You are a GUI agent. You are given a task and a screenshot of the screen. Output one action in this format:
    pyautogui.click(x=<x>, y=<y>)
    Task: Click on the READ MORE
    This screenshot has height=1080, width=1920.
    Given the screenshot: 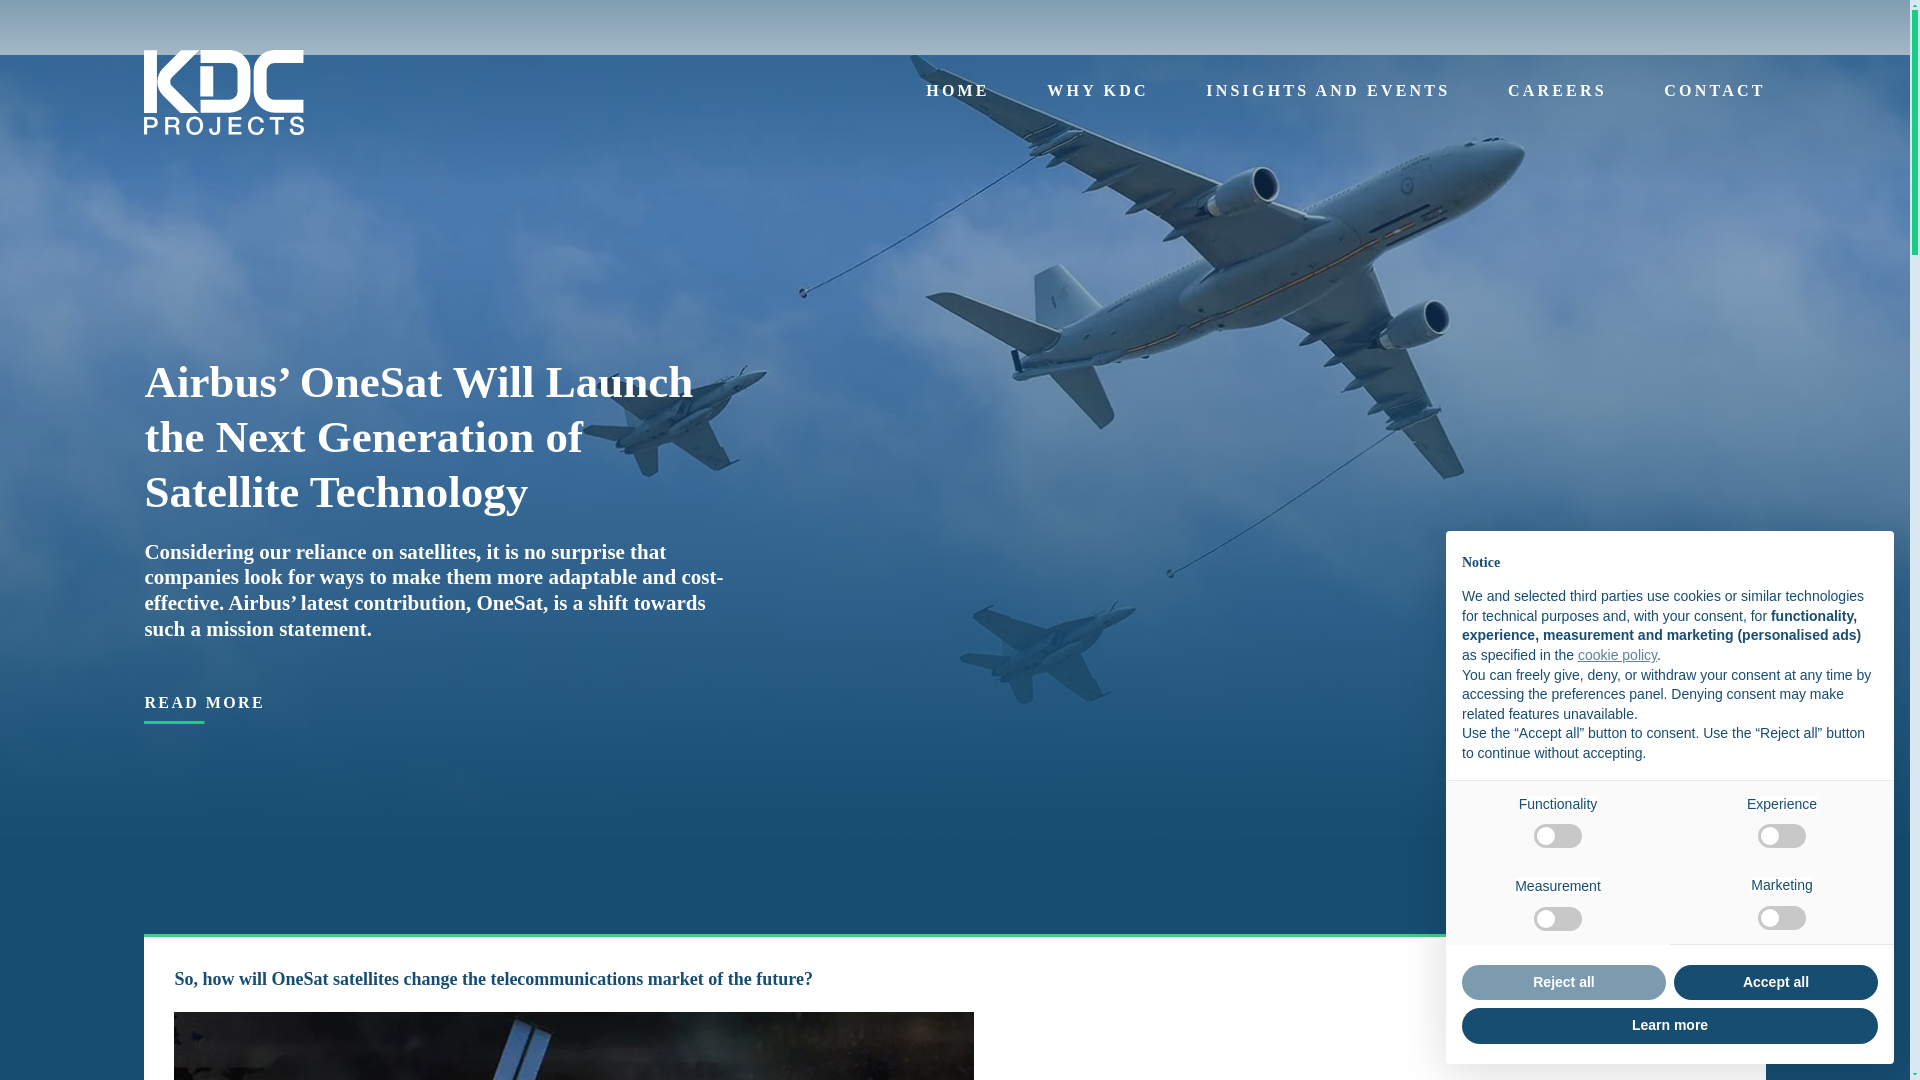 What is the action you would take?
    pyautogui.click(x=204, y=702)
    